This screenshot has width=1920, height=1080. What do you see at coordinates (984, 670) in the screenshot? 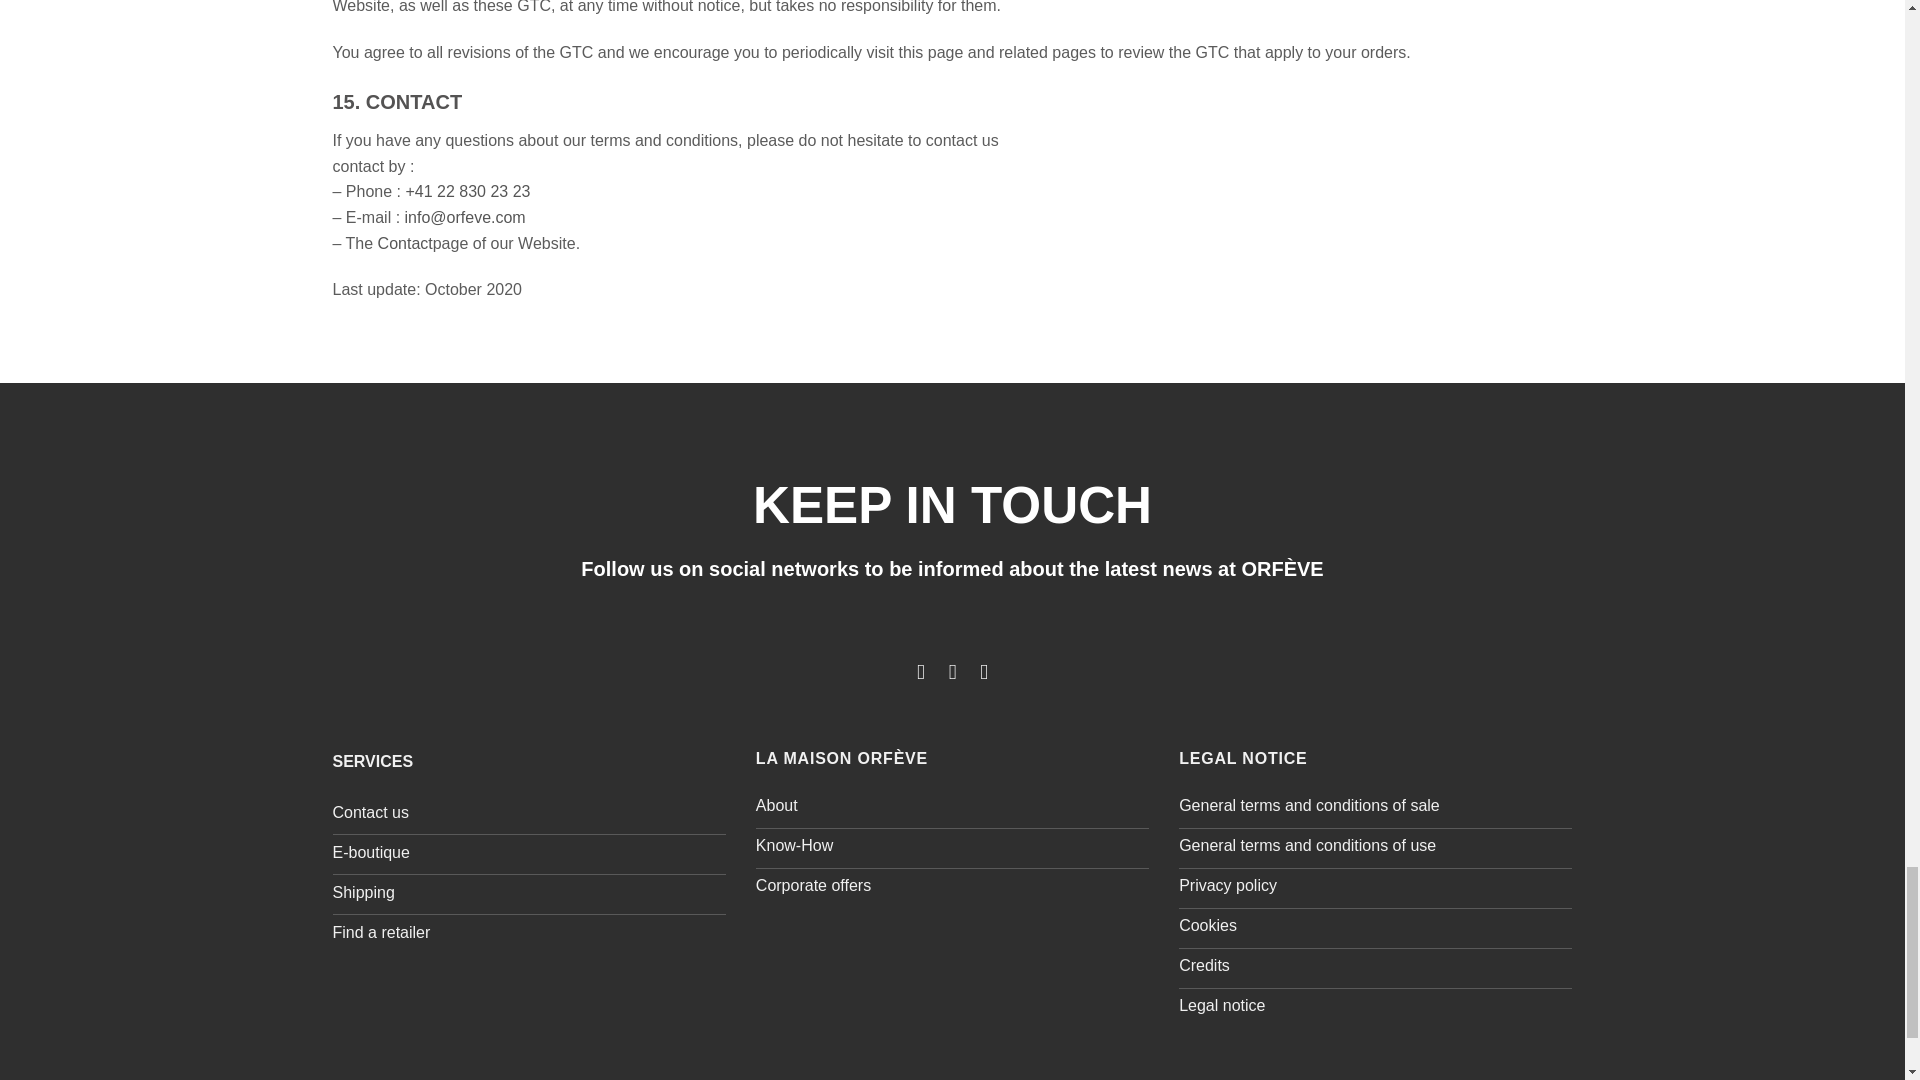
I see `Follow on LinkedIn` at bounding box center [984, 670].